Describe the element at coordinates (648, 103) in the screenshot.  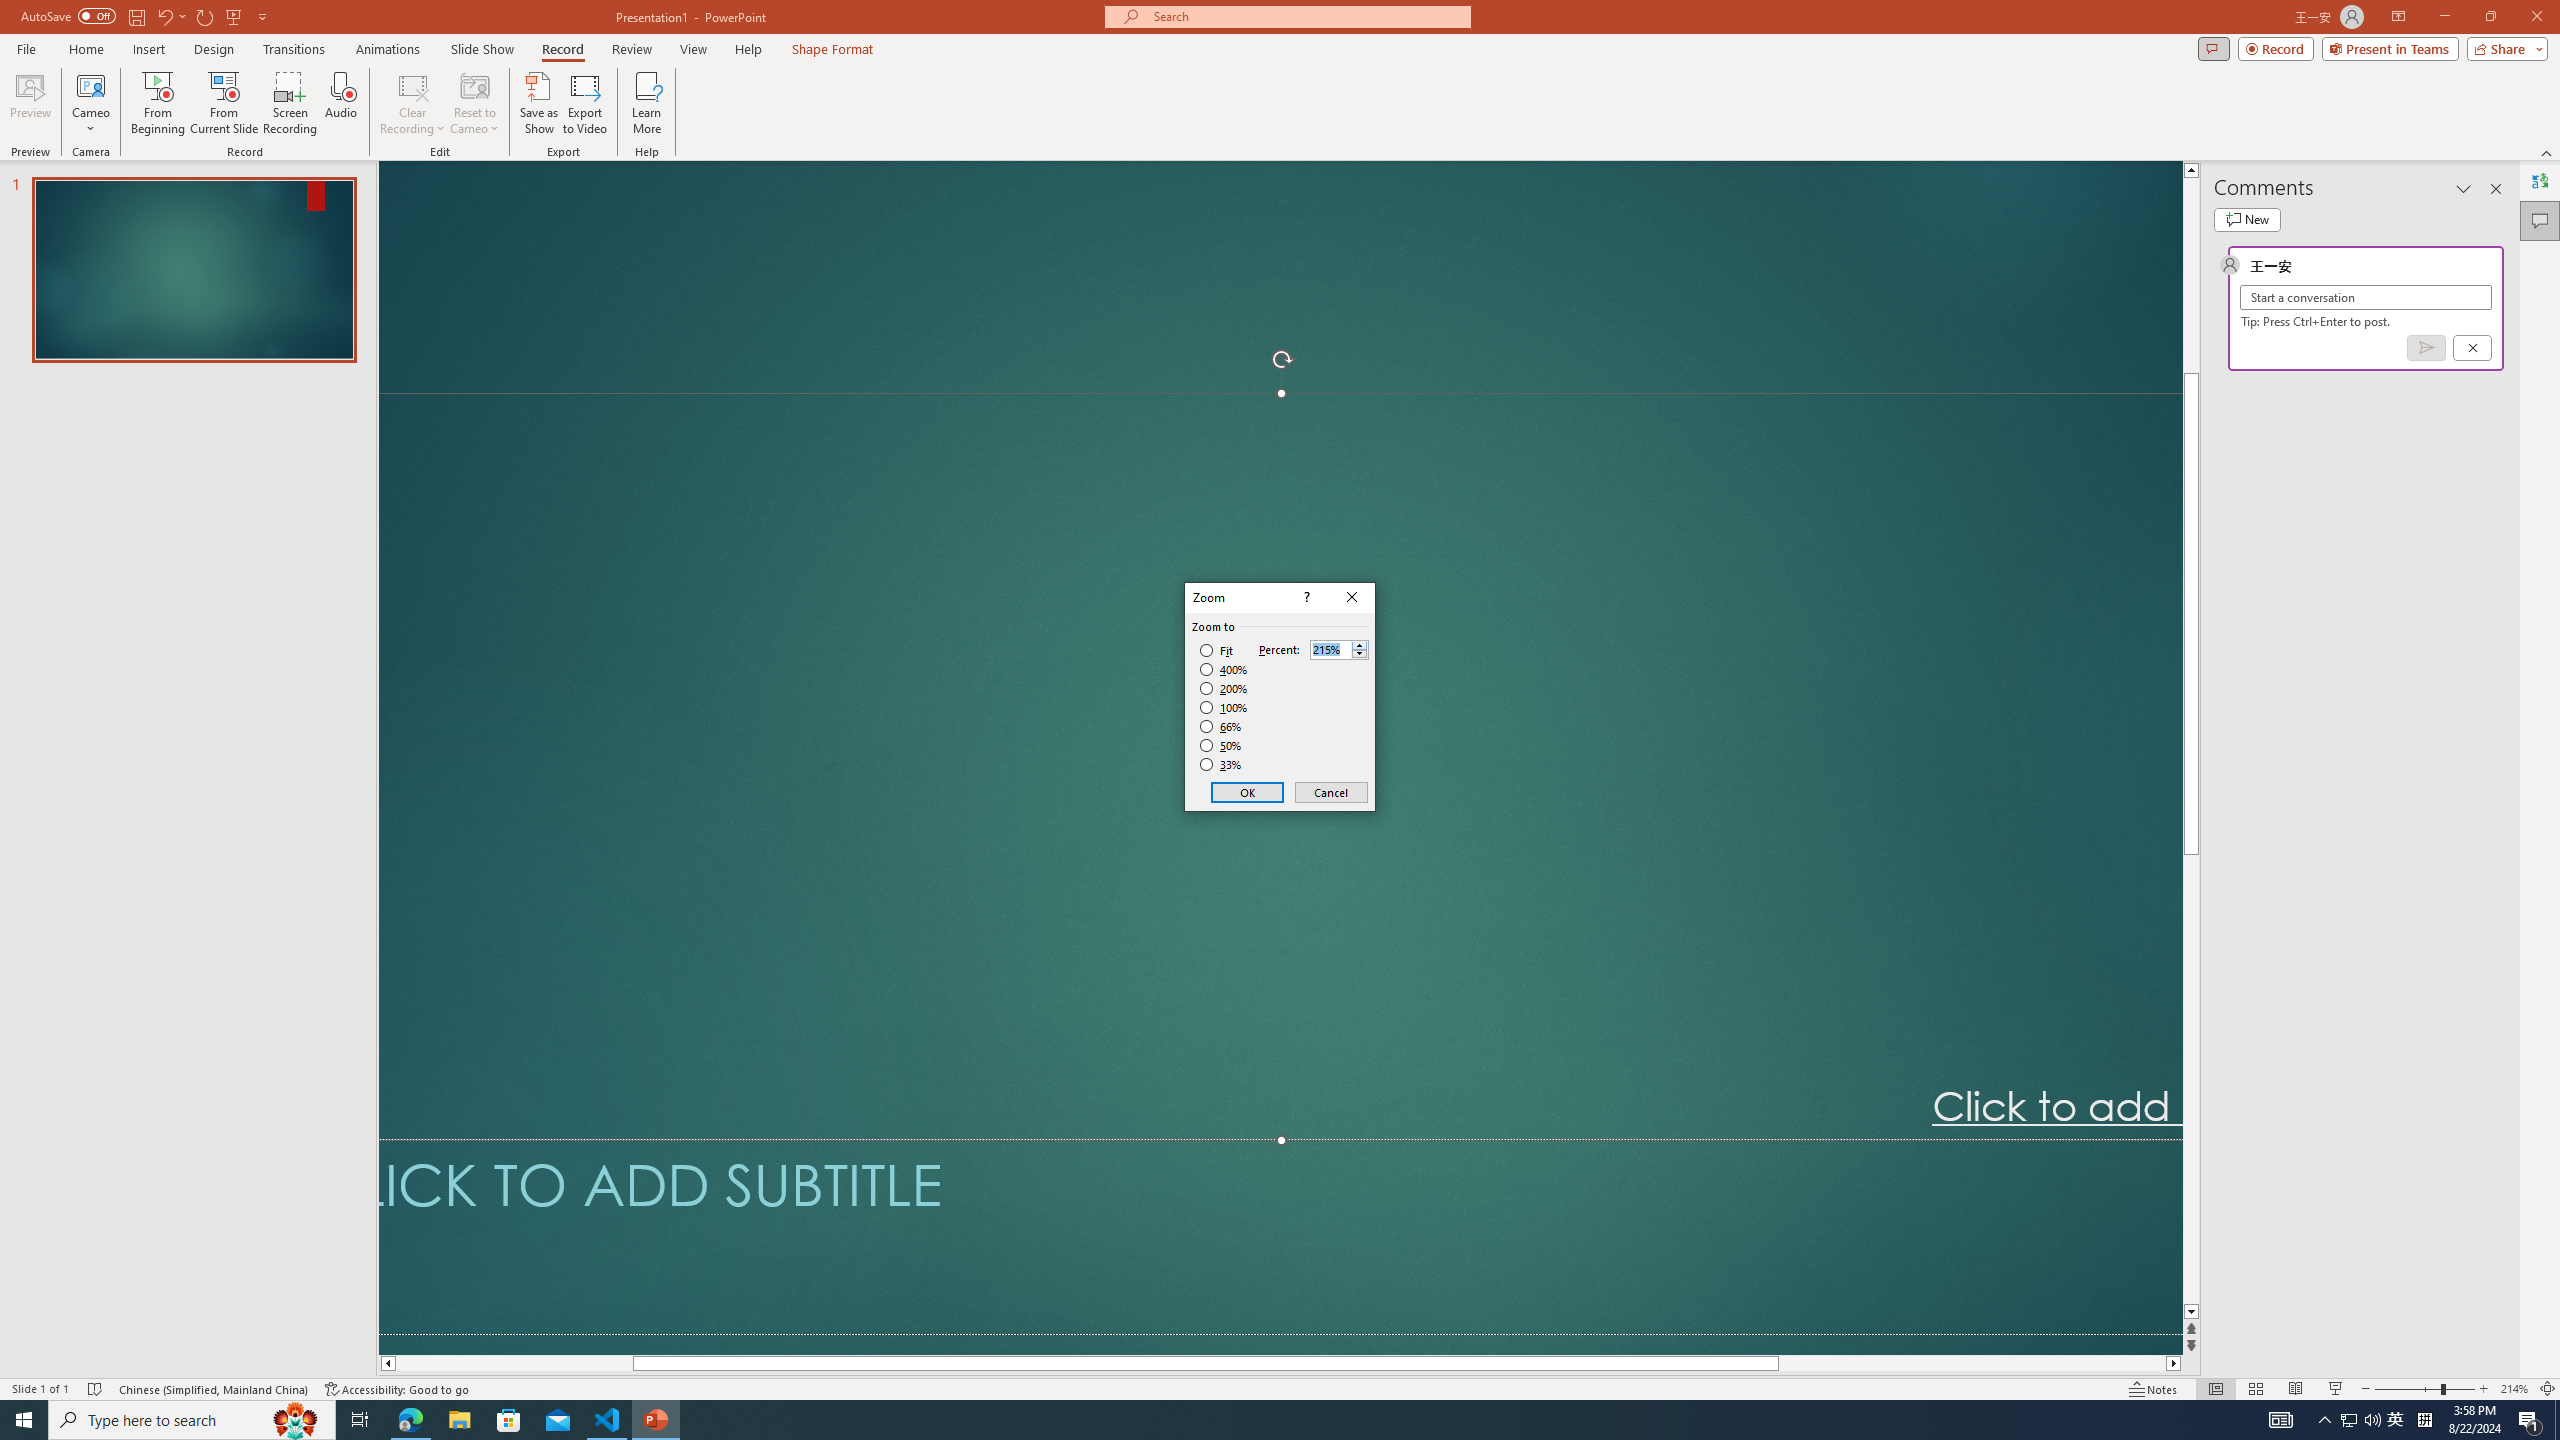
I see `Learn More` at that location.